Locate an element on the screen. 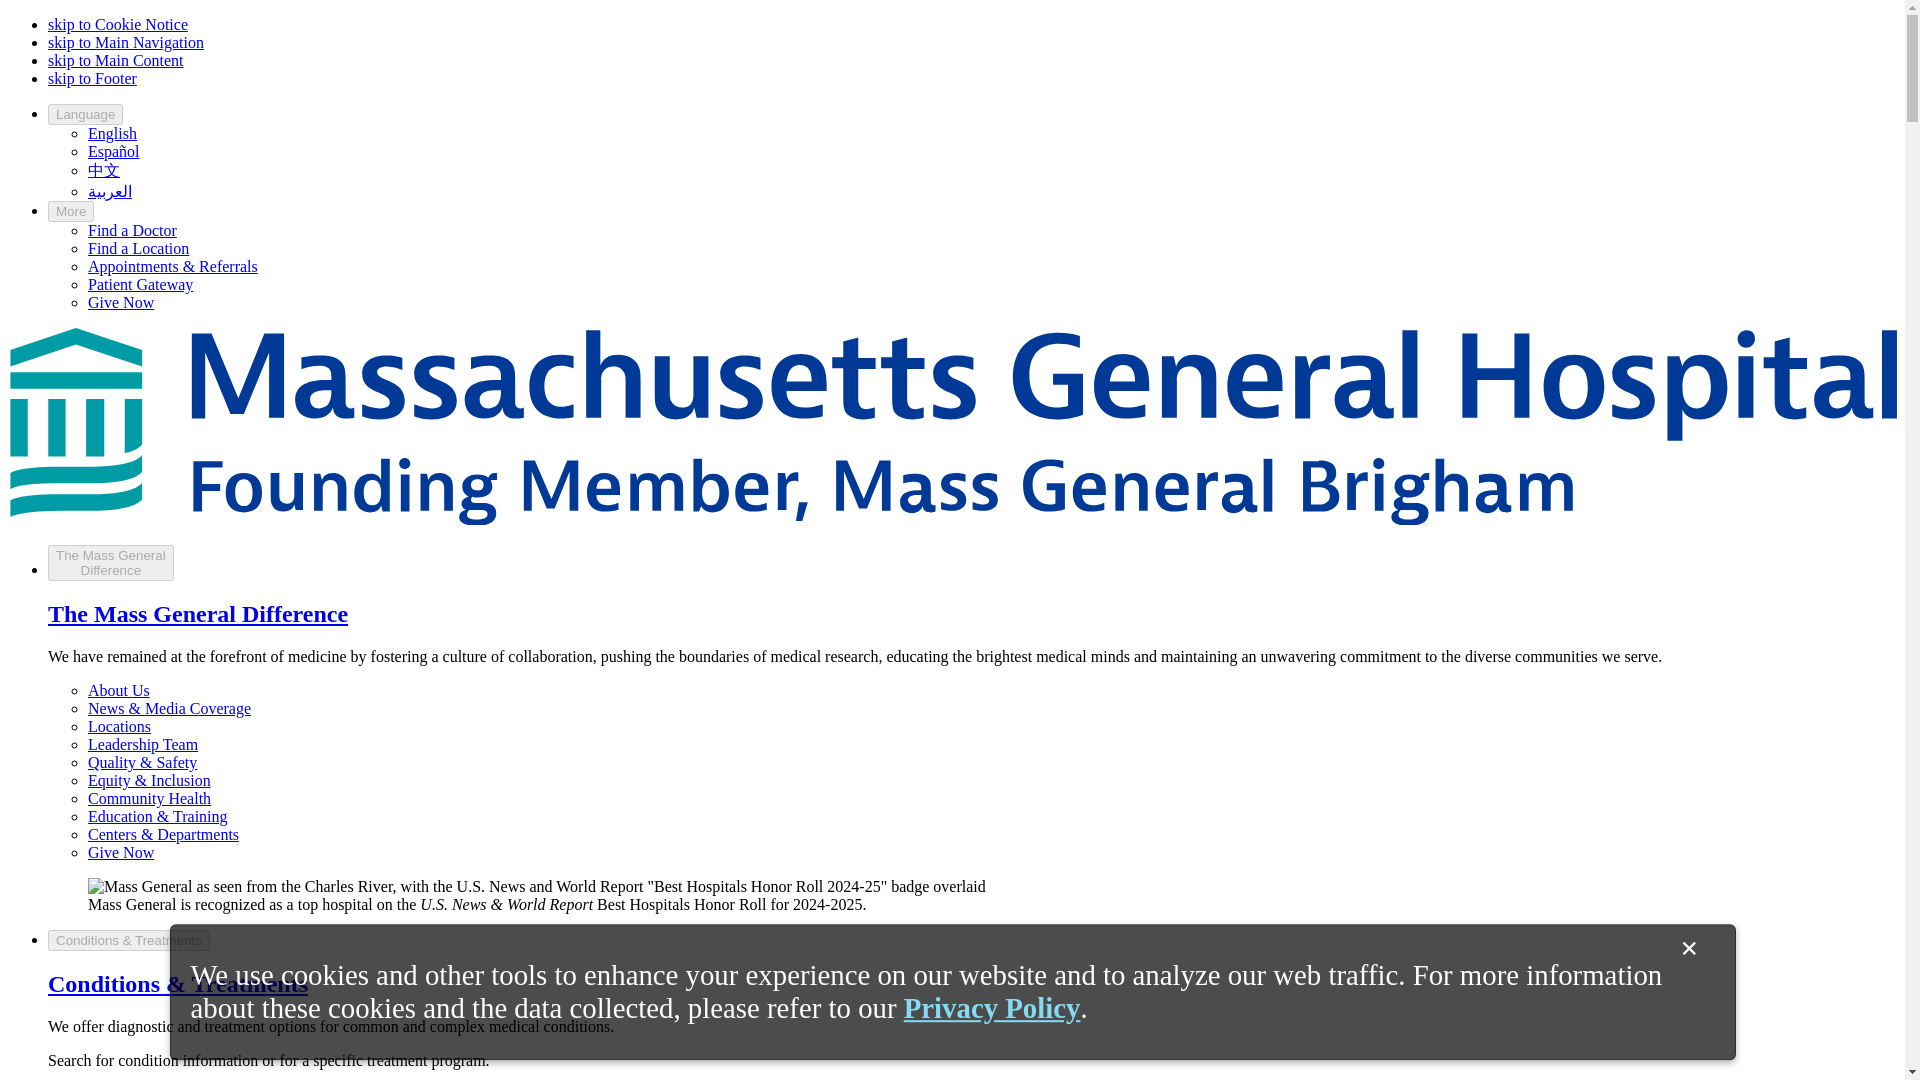 The width and height of the screenshot is (1920, 1080). skip to Footer is located at coordinates (92, 78).